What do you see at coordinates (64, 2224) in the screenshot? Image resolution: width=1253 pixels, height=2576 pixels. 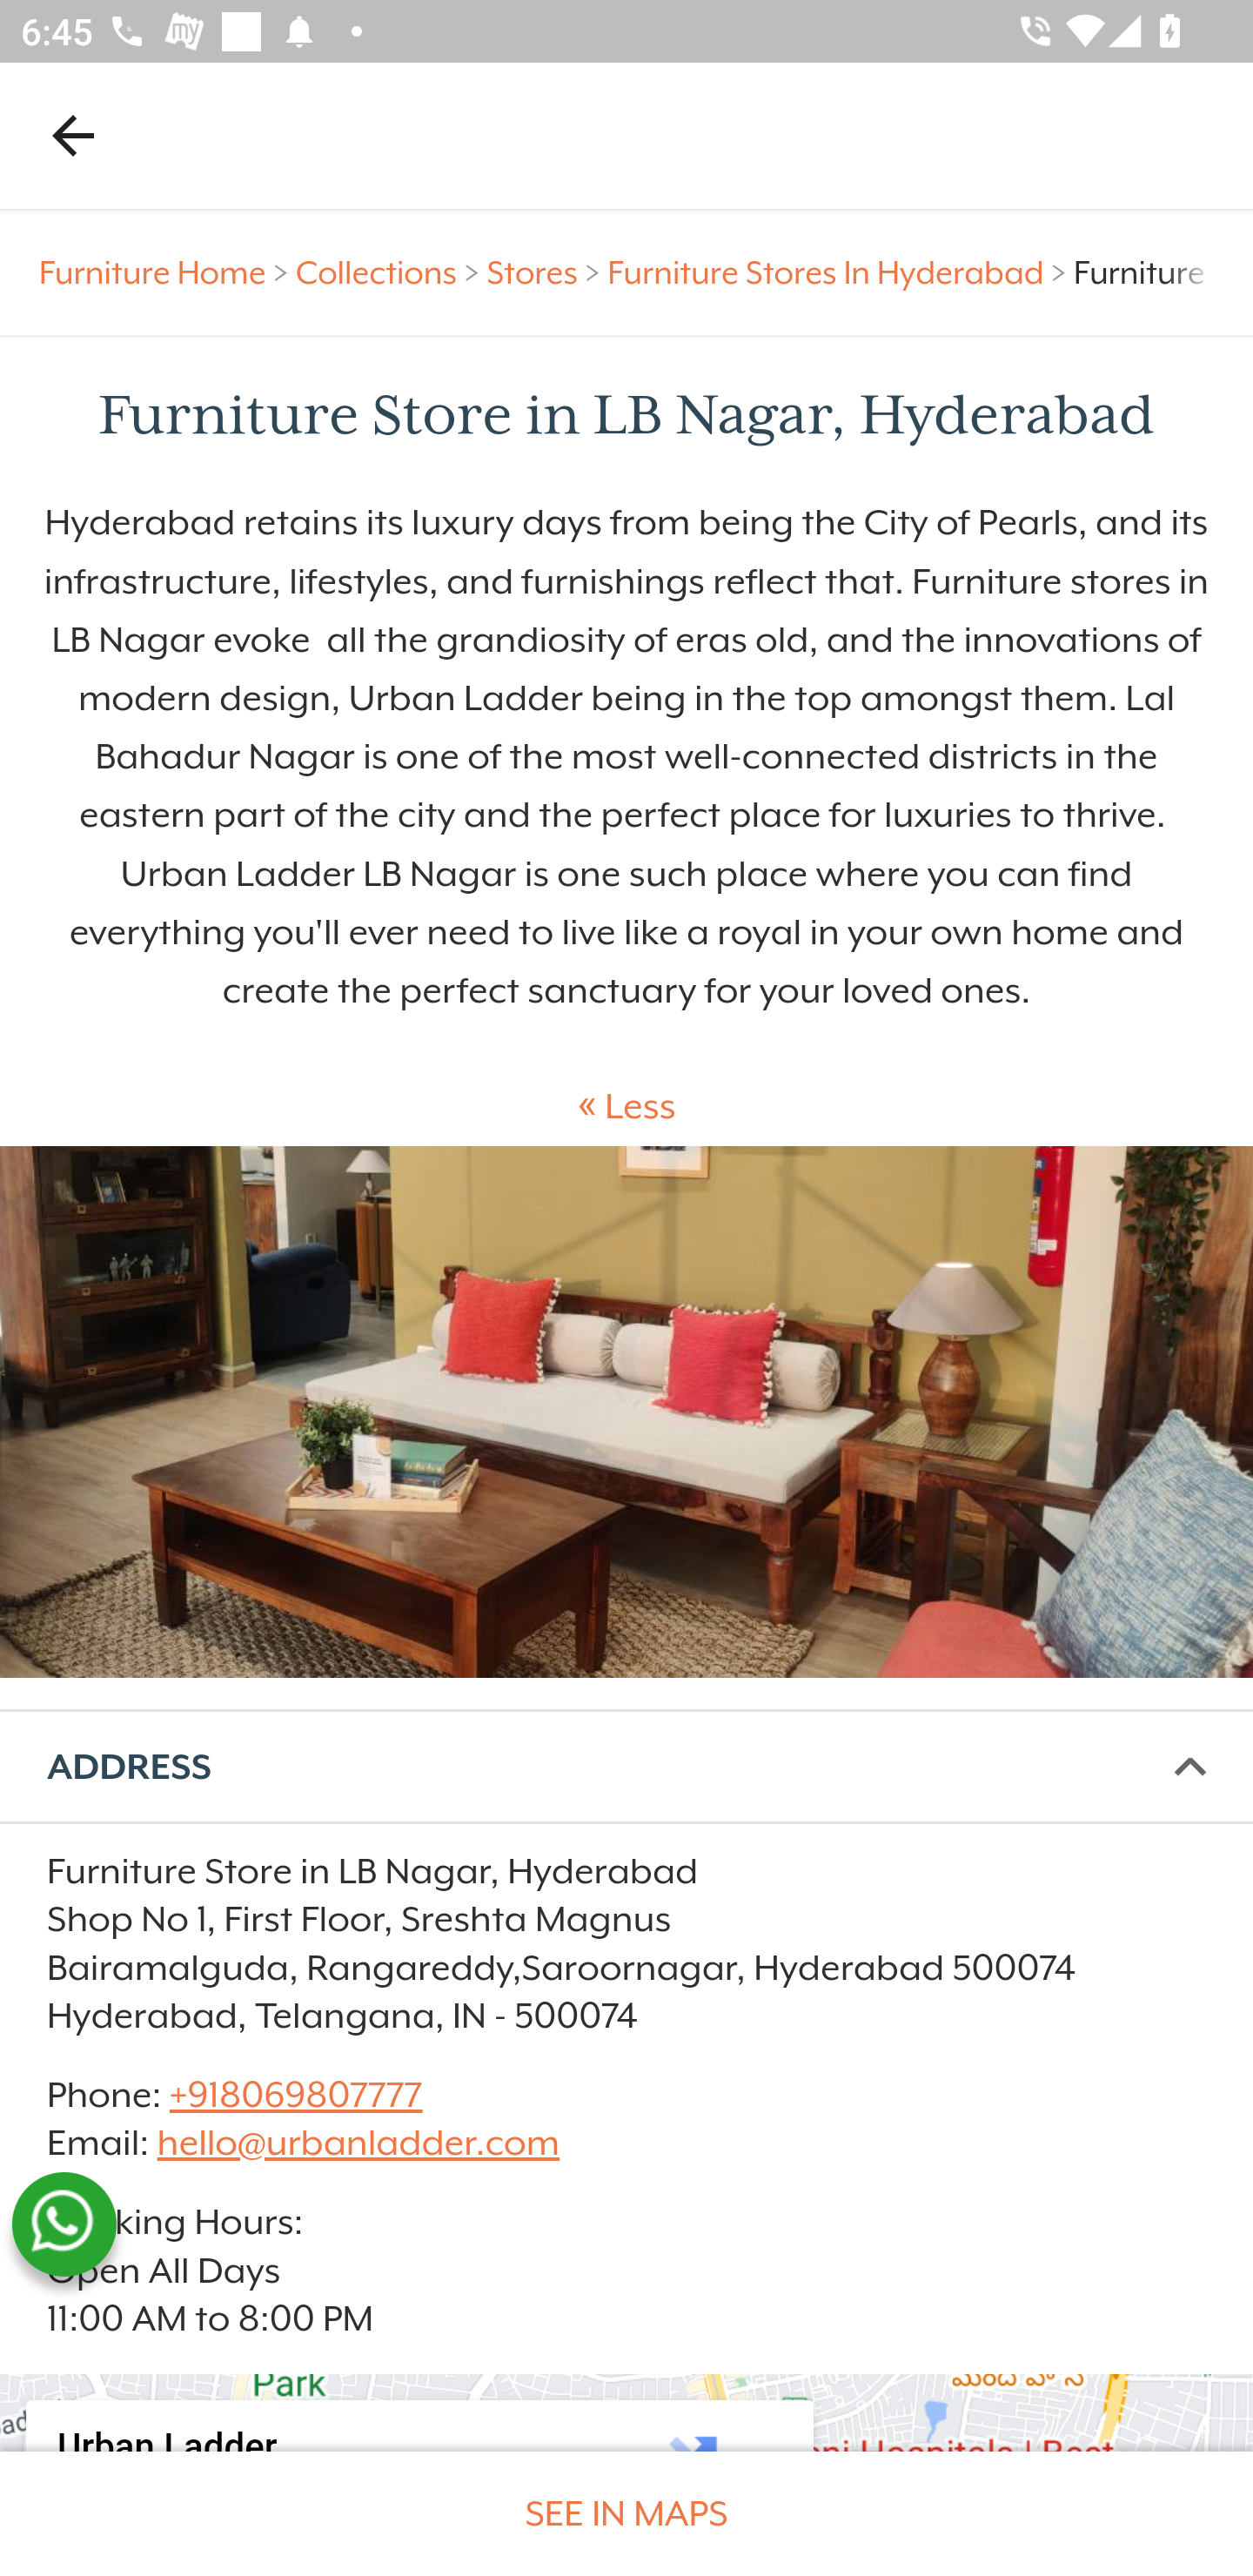 I see `whatsapp` at bounding box center [64, 2224].